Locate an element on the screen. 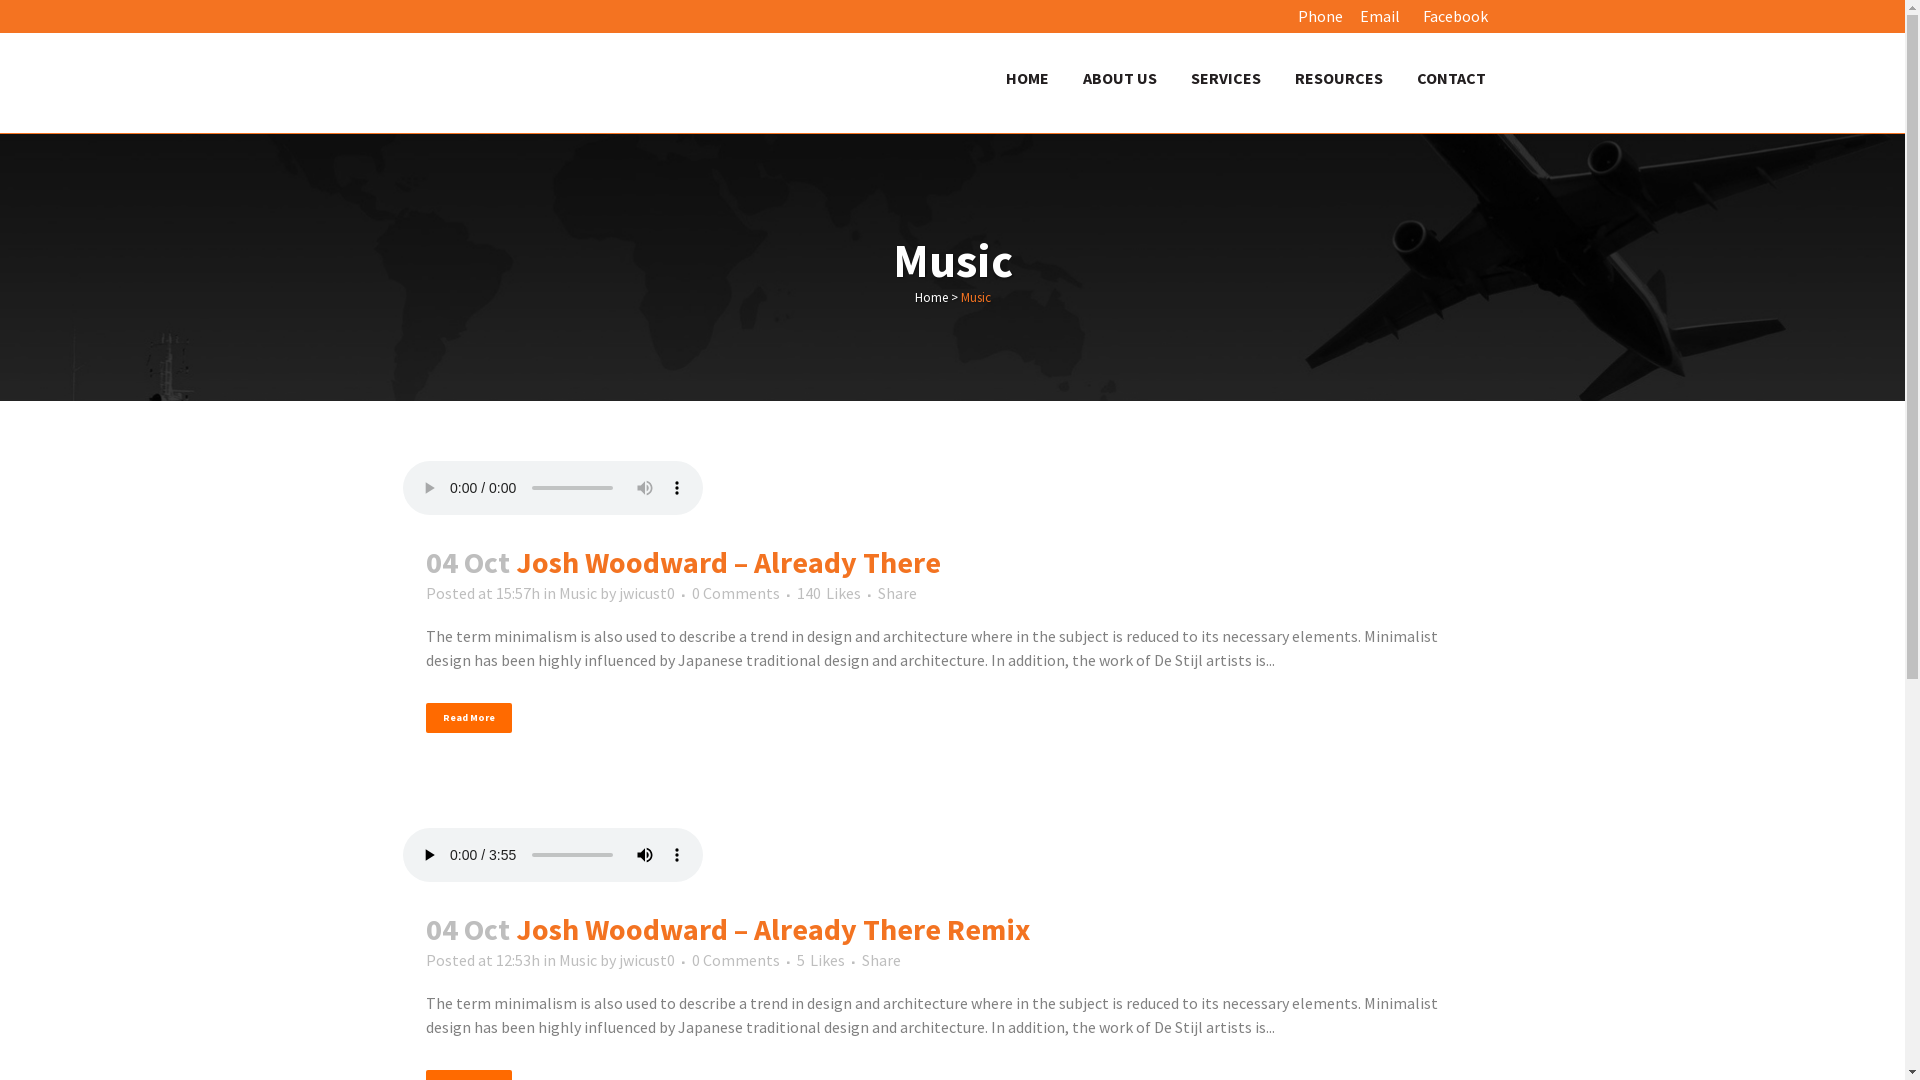 This screenshot has height=1080, width=1920. ABOUT US is located at coordinates (1120, 78).